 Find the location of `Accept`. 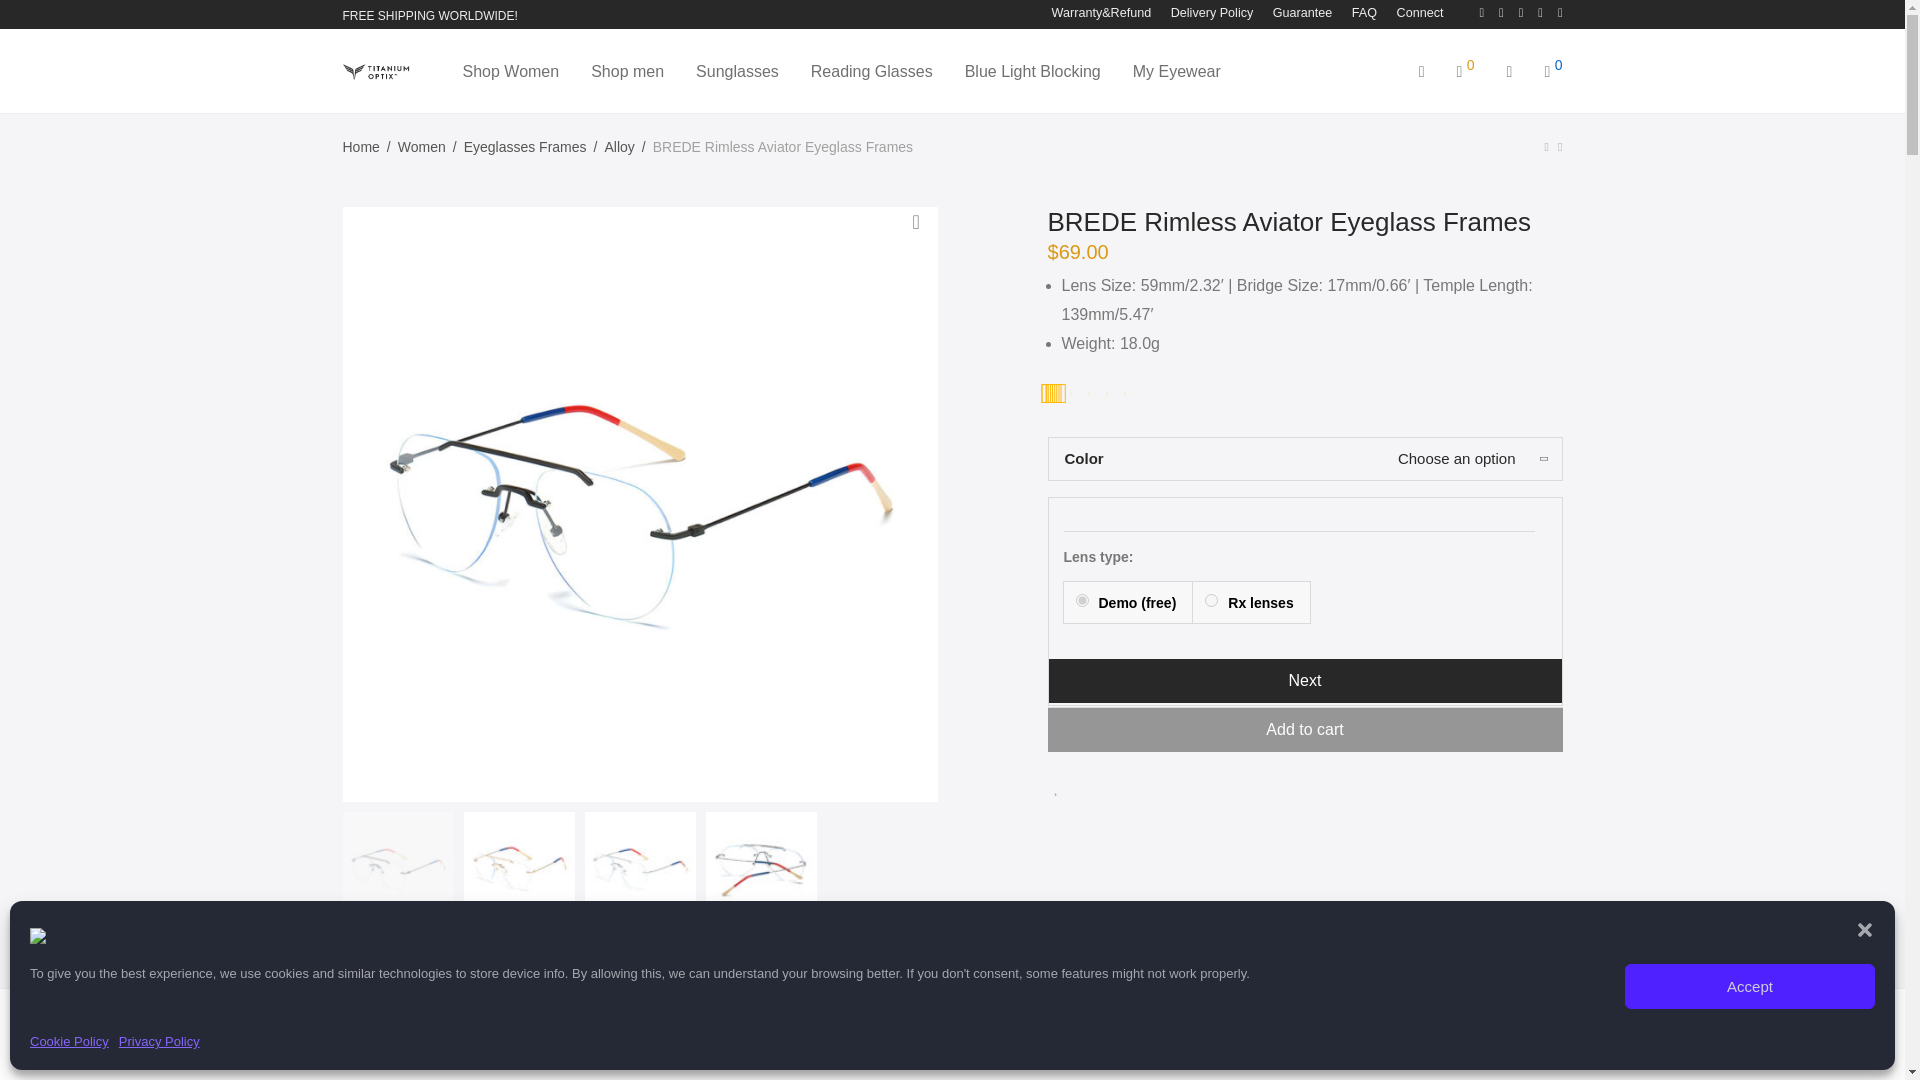

Accept is located at coordinates (1750, 986).